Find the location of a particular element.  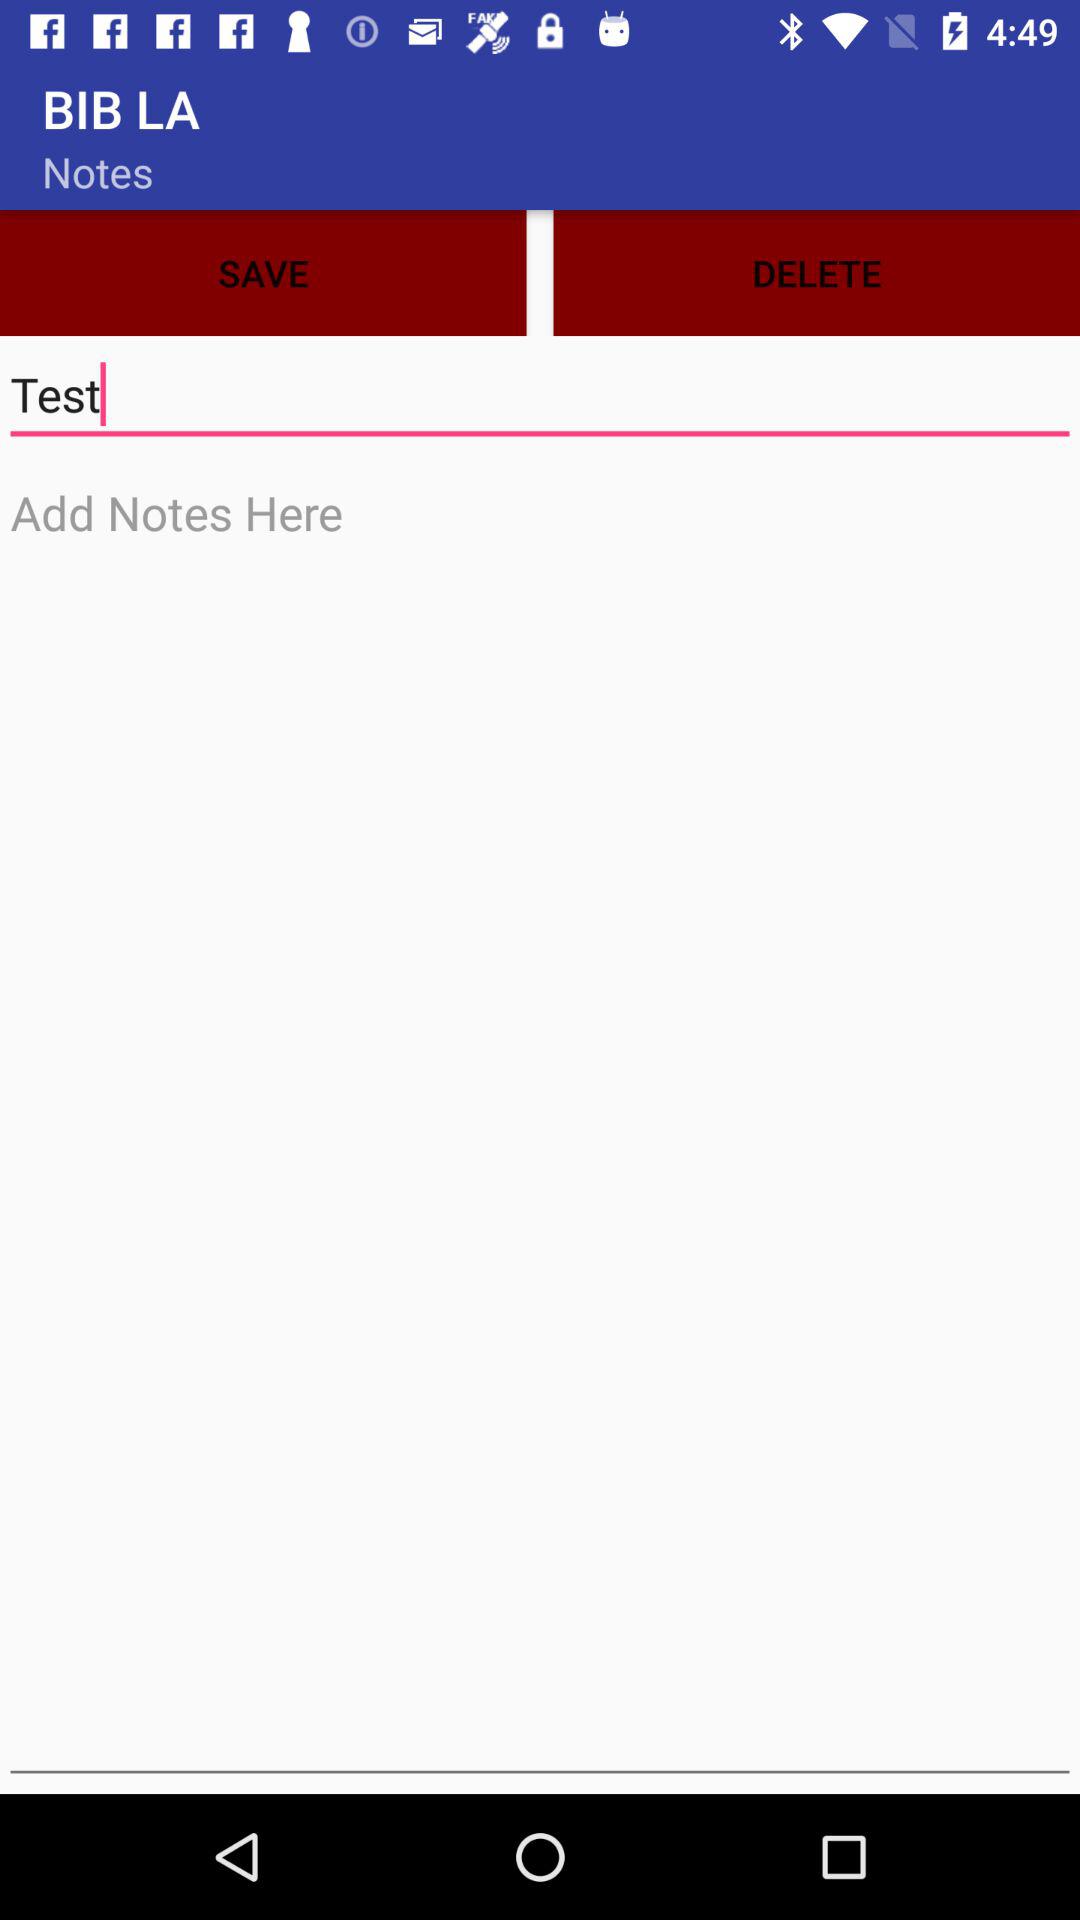

select the save icon is located at coordinates (263, 272).